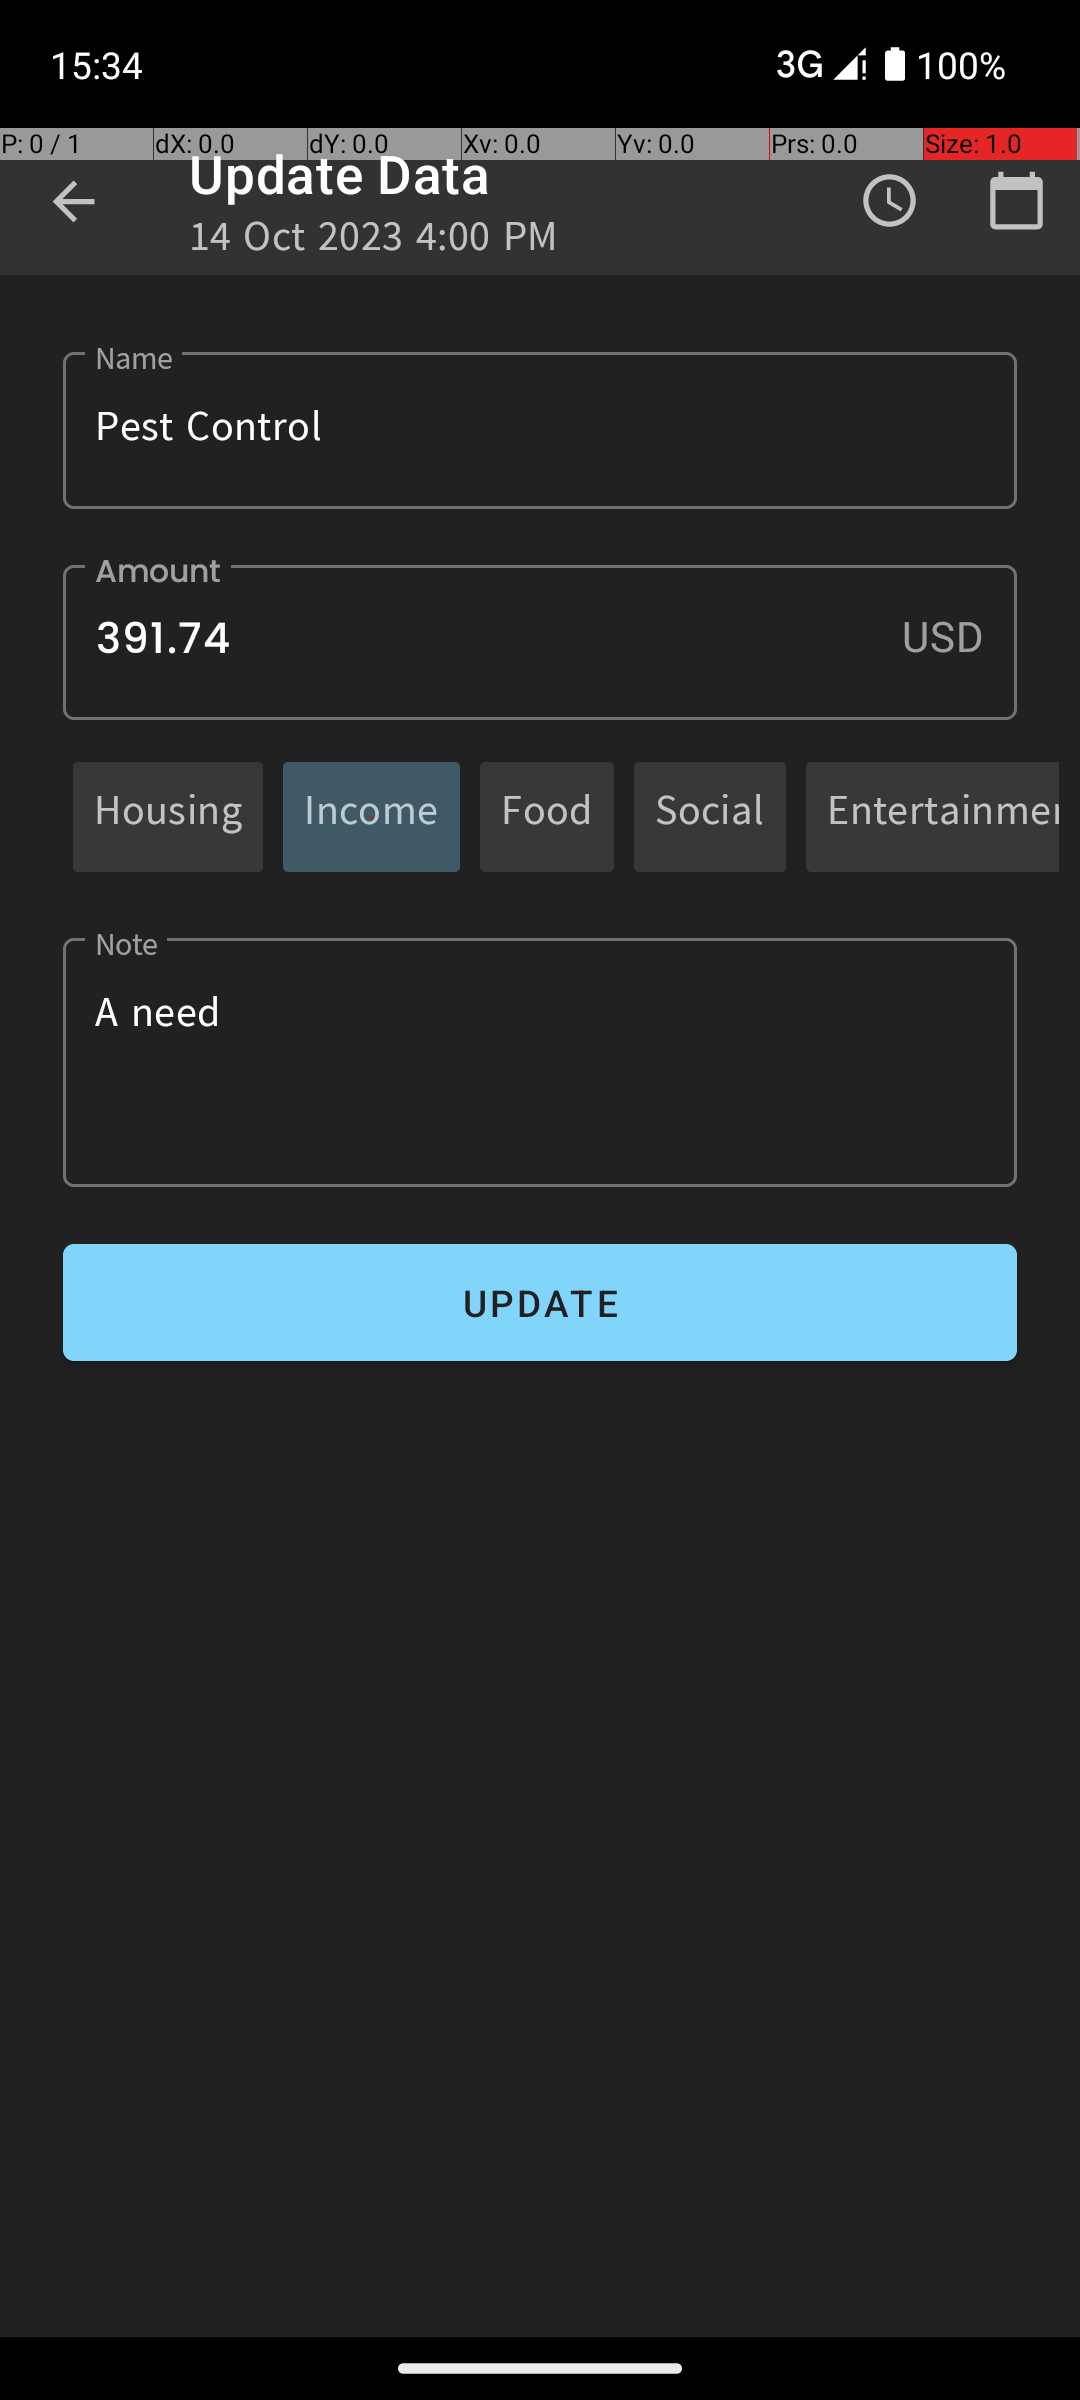 This screenshot has width=1080, height=2400. Describe the element at coordinates (540, 642) in the screenshot. I see `391.74` at that location.